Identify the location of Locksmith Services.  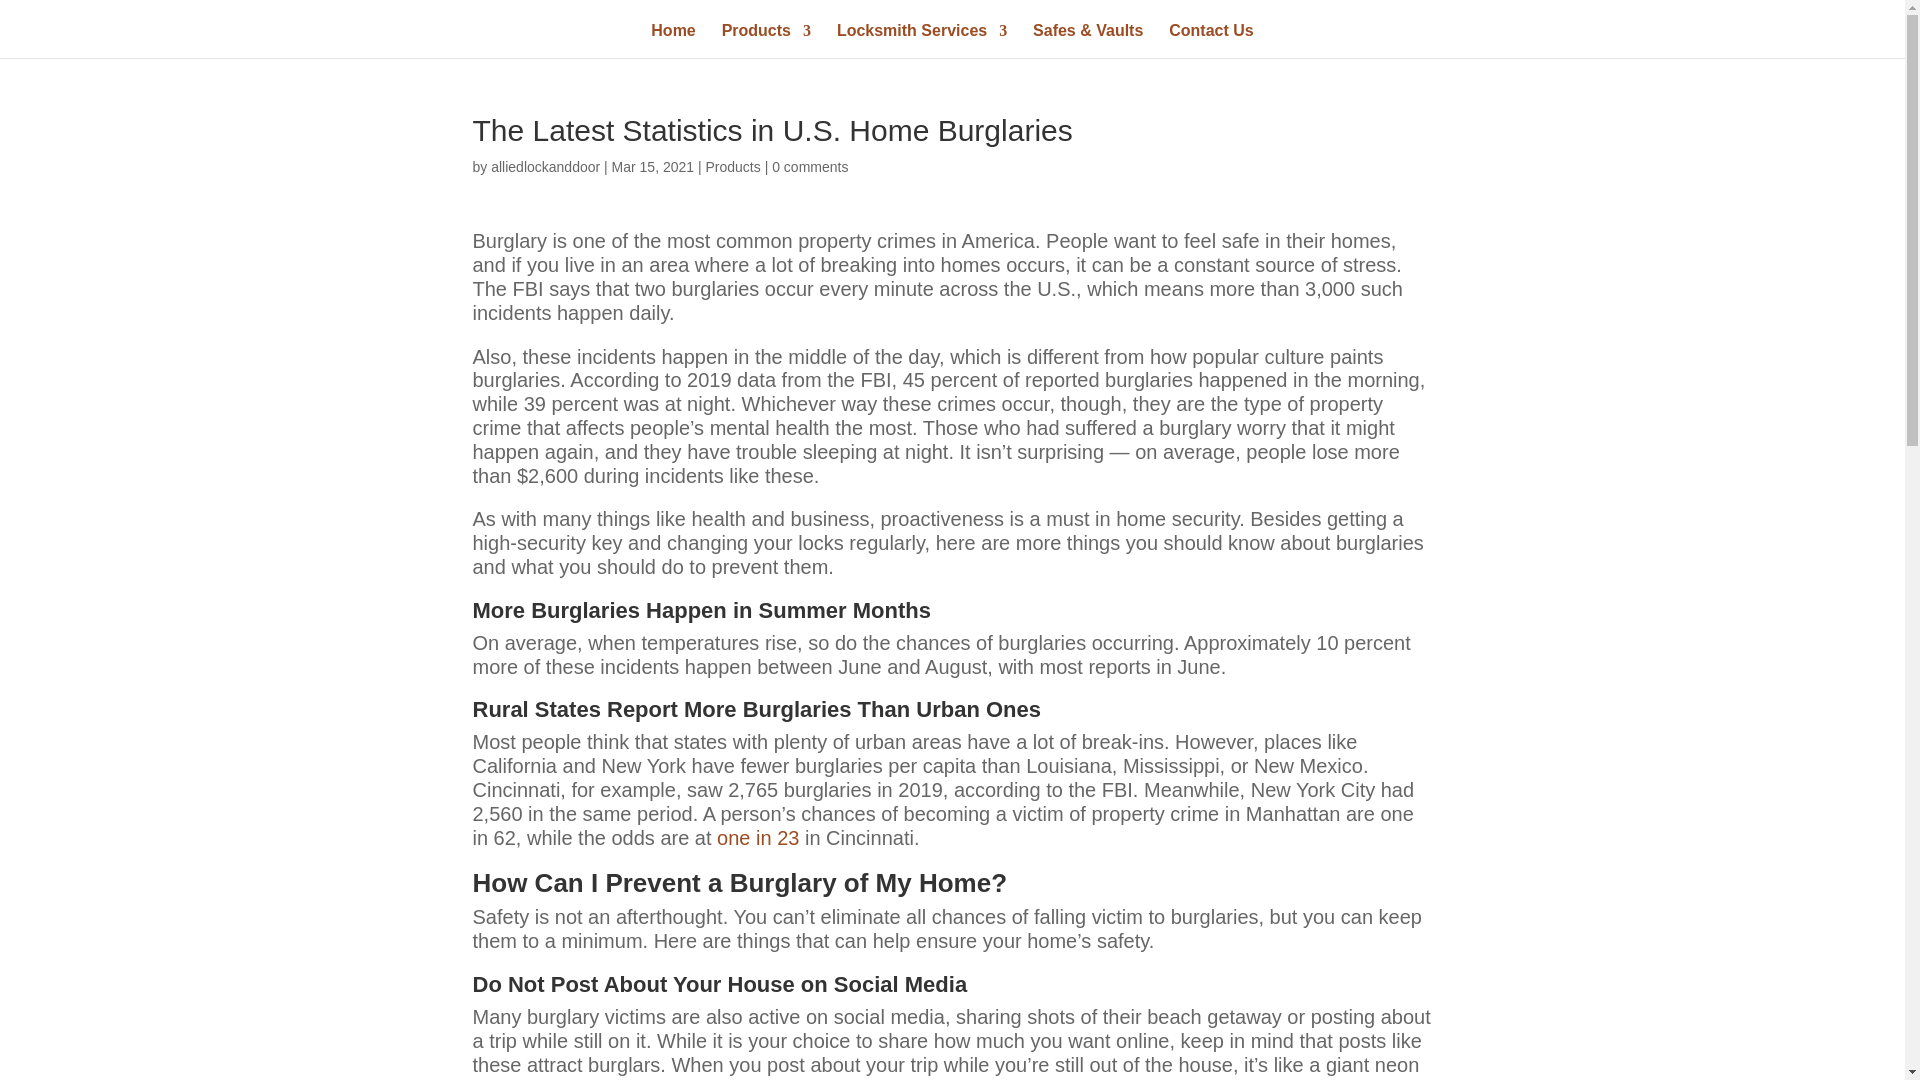
(922, 40).